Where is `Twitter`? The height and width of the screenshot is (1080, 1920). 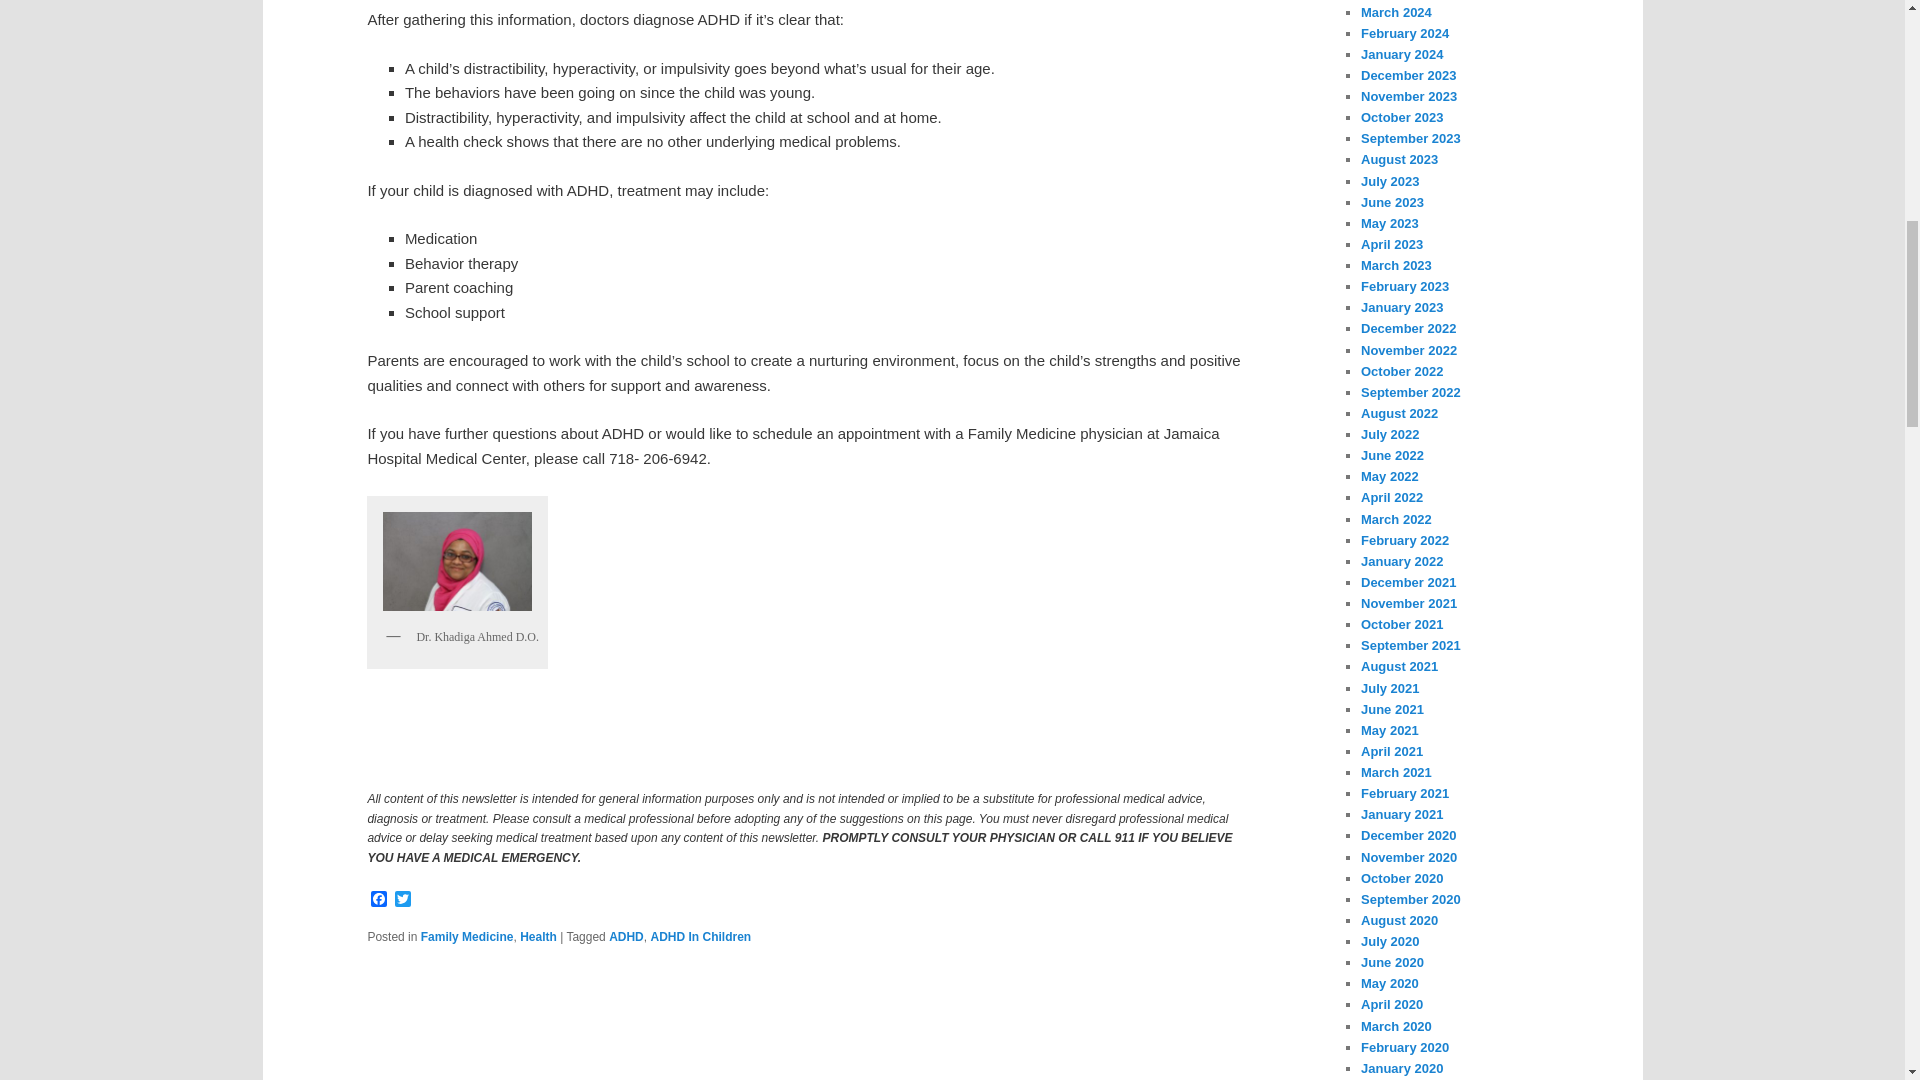
Twitter is located at coordinates (402, 900).